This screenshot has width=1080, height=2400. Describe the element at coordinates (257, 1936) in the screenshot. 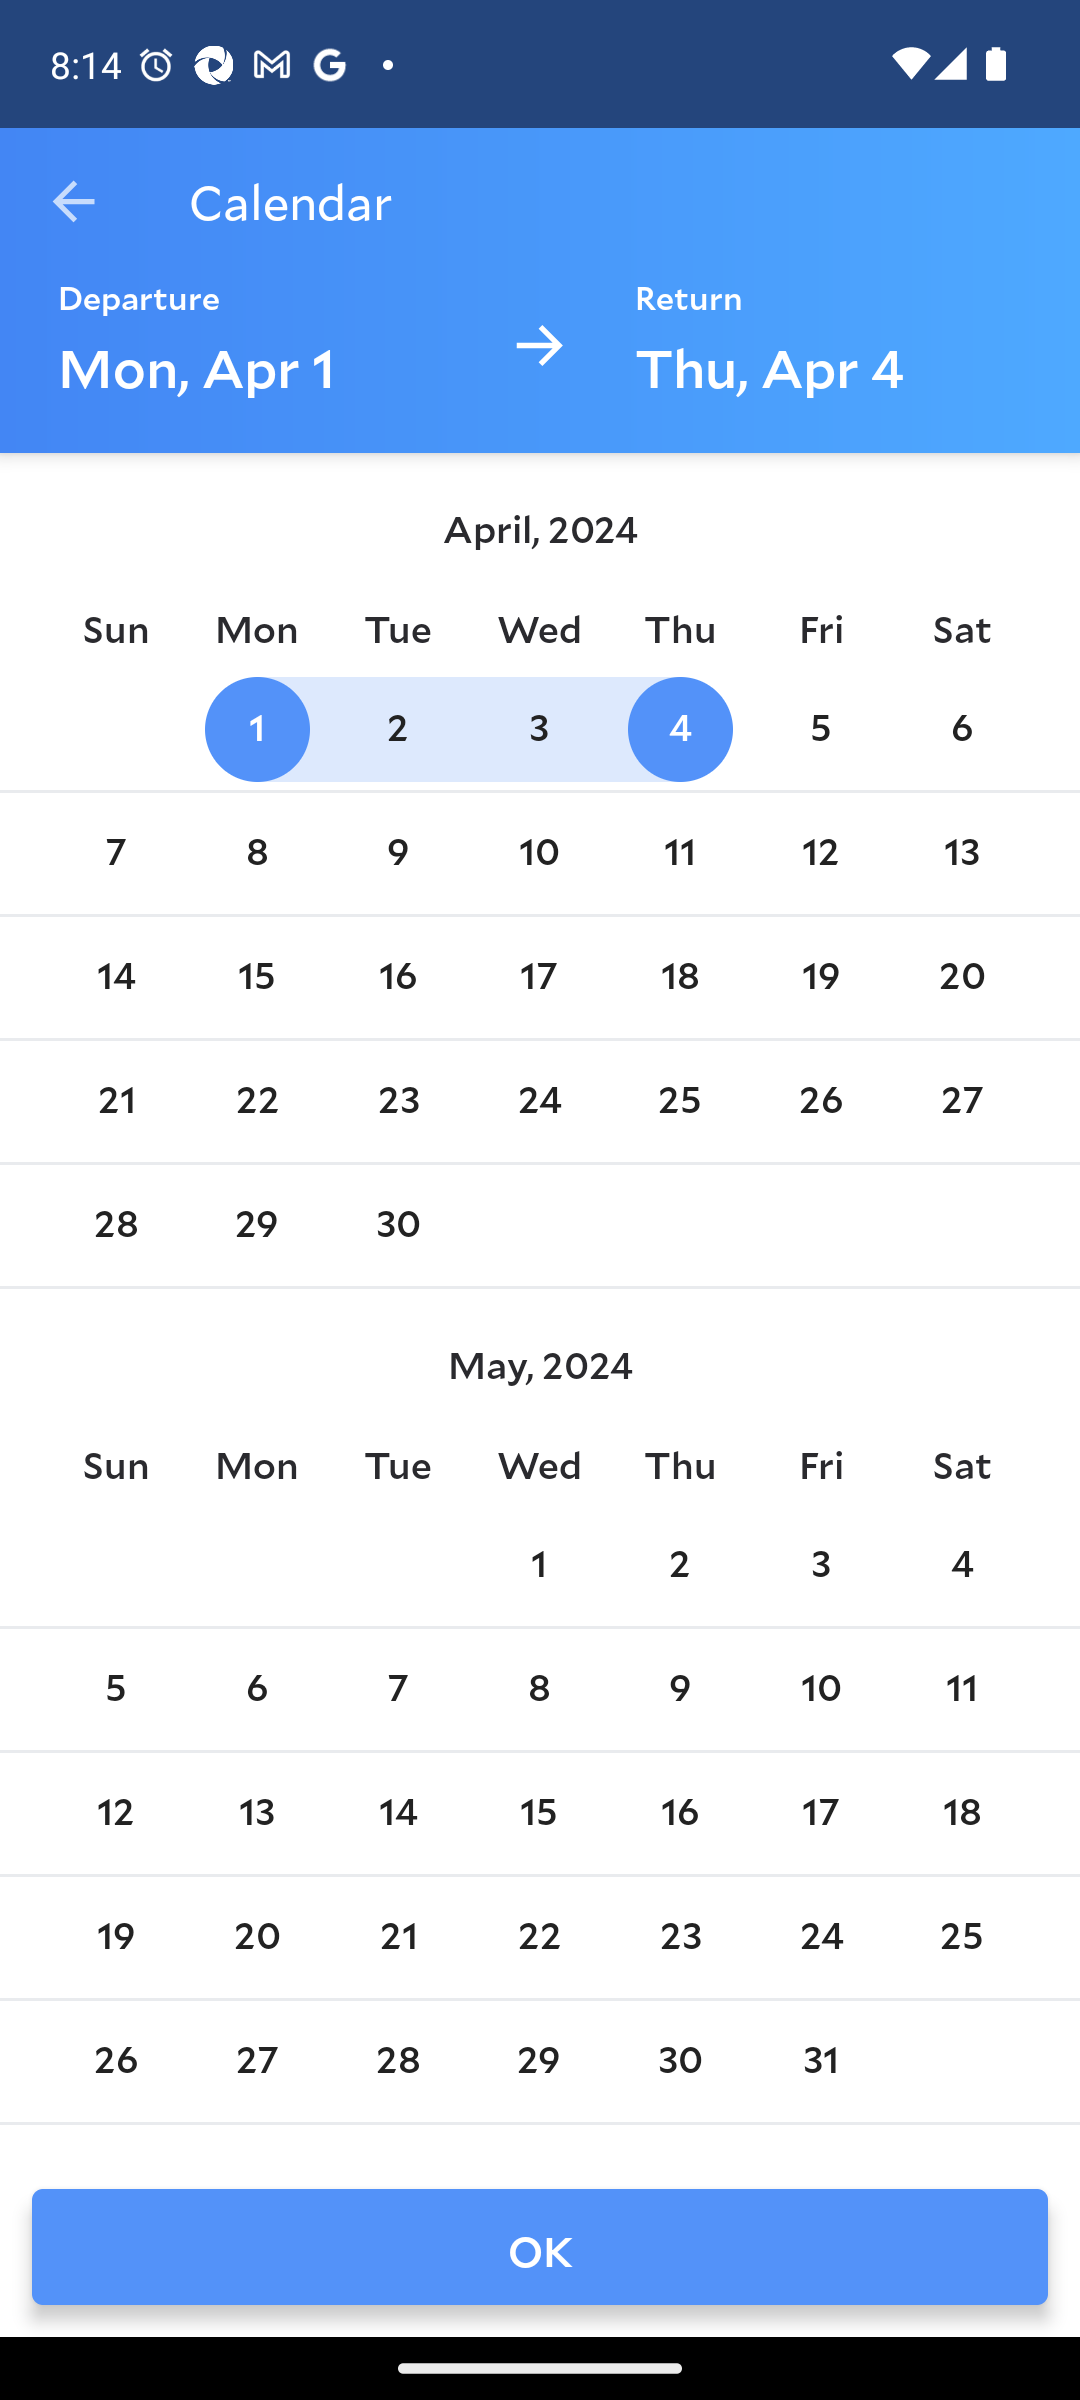

I see `20` at that location.